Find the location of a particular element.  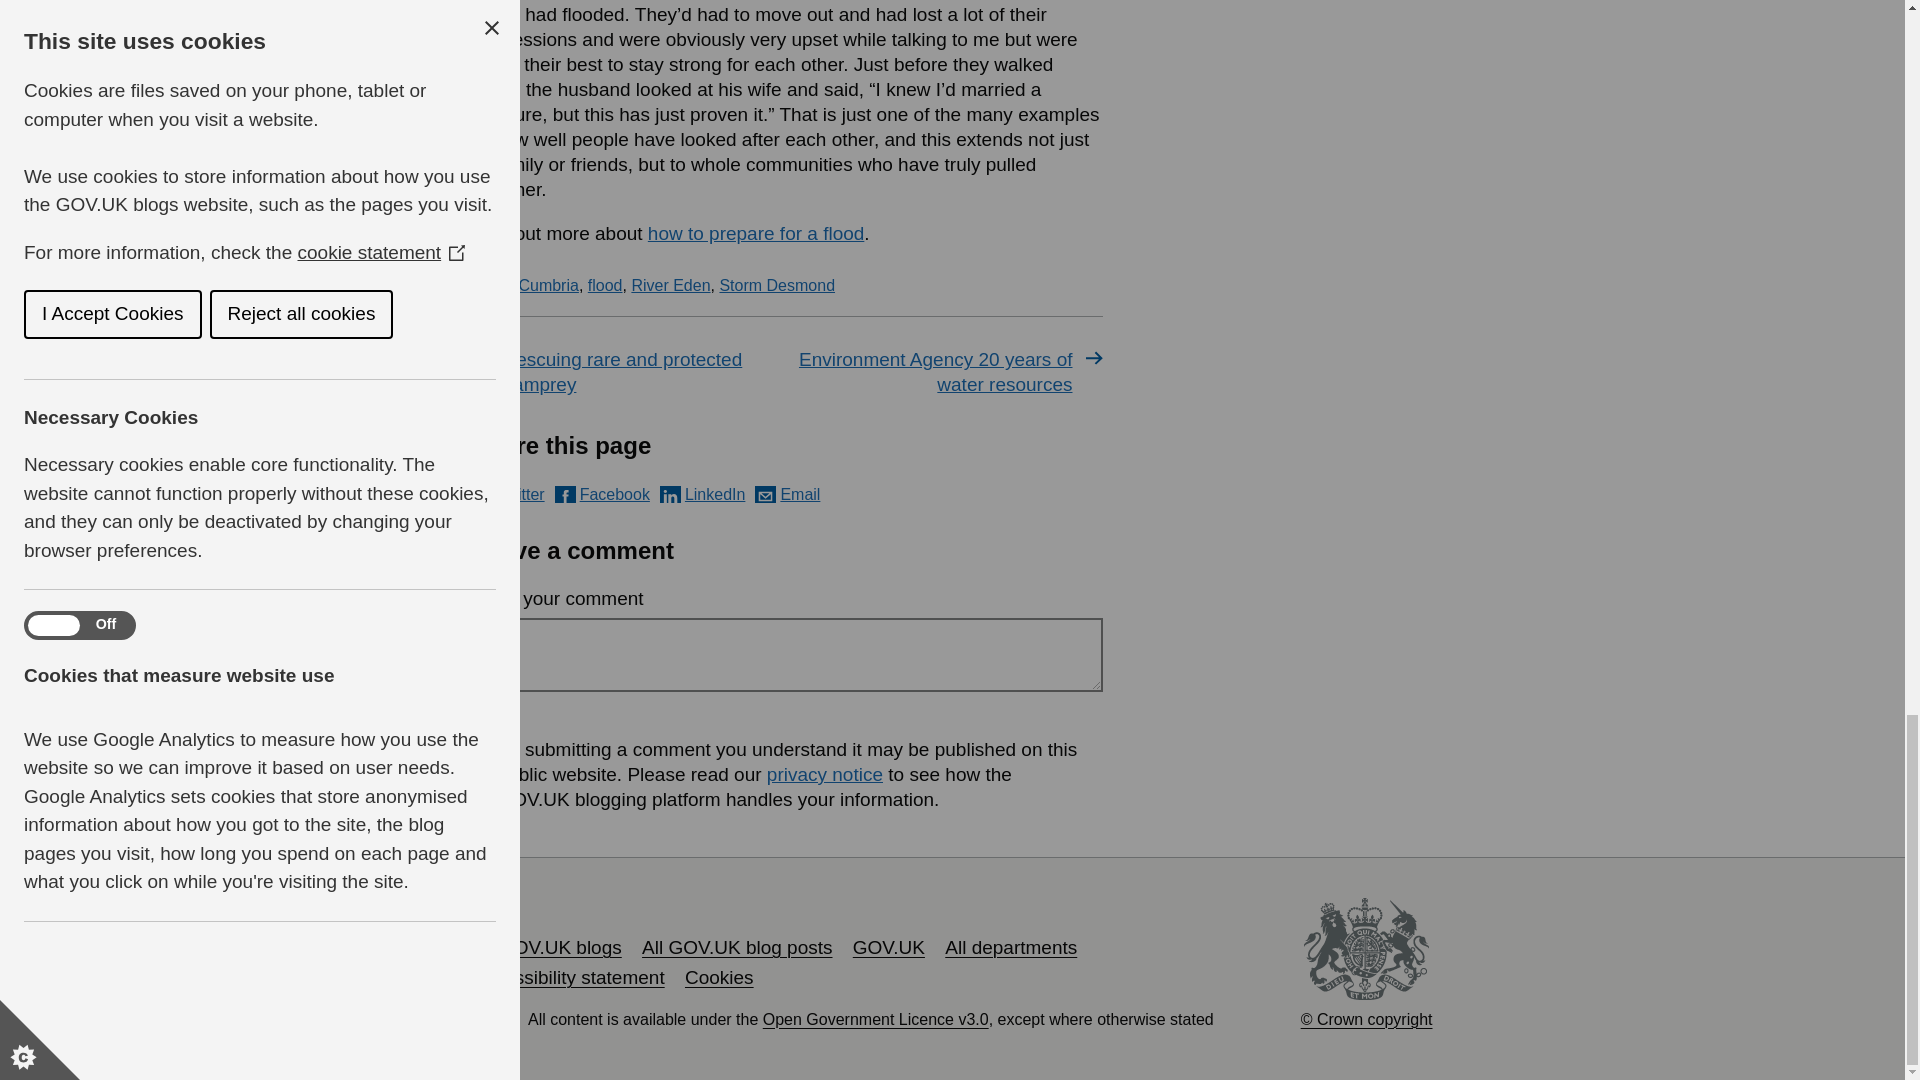

Facebook is located at coordinates (602, 494).